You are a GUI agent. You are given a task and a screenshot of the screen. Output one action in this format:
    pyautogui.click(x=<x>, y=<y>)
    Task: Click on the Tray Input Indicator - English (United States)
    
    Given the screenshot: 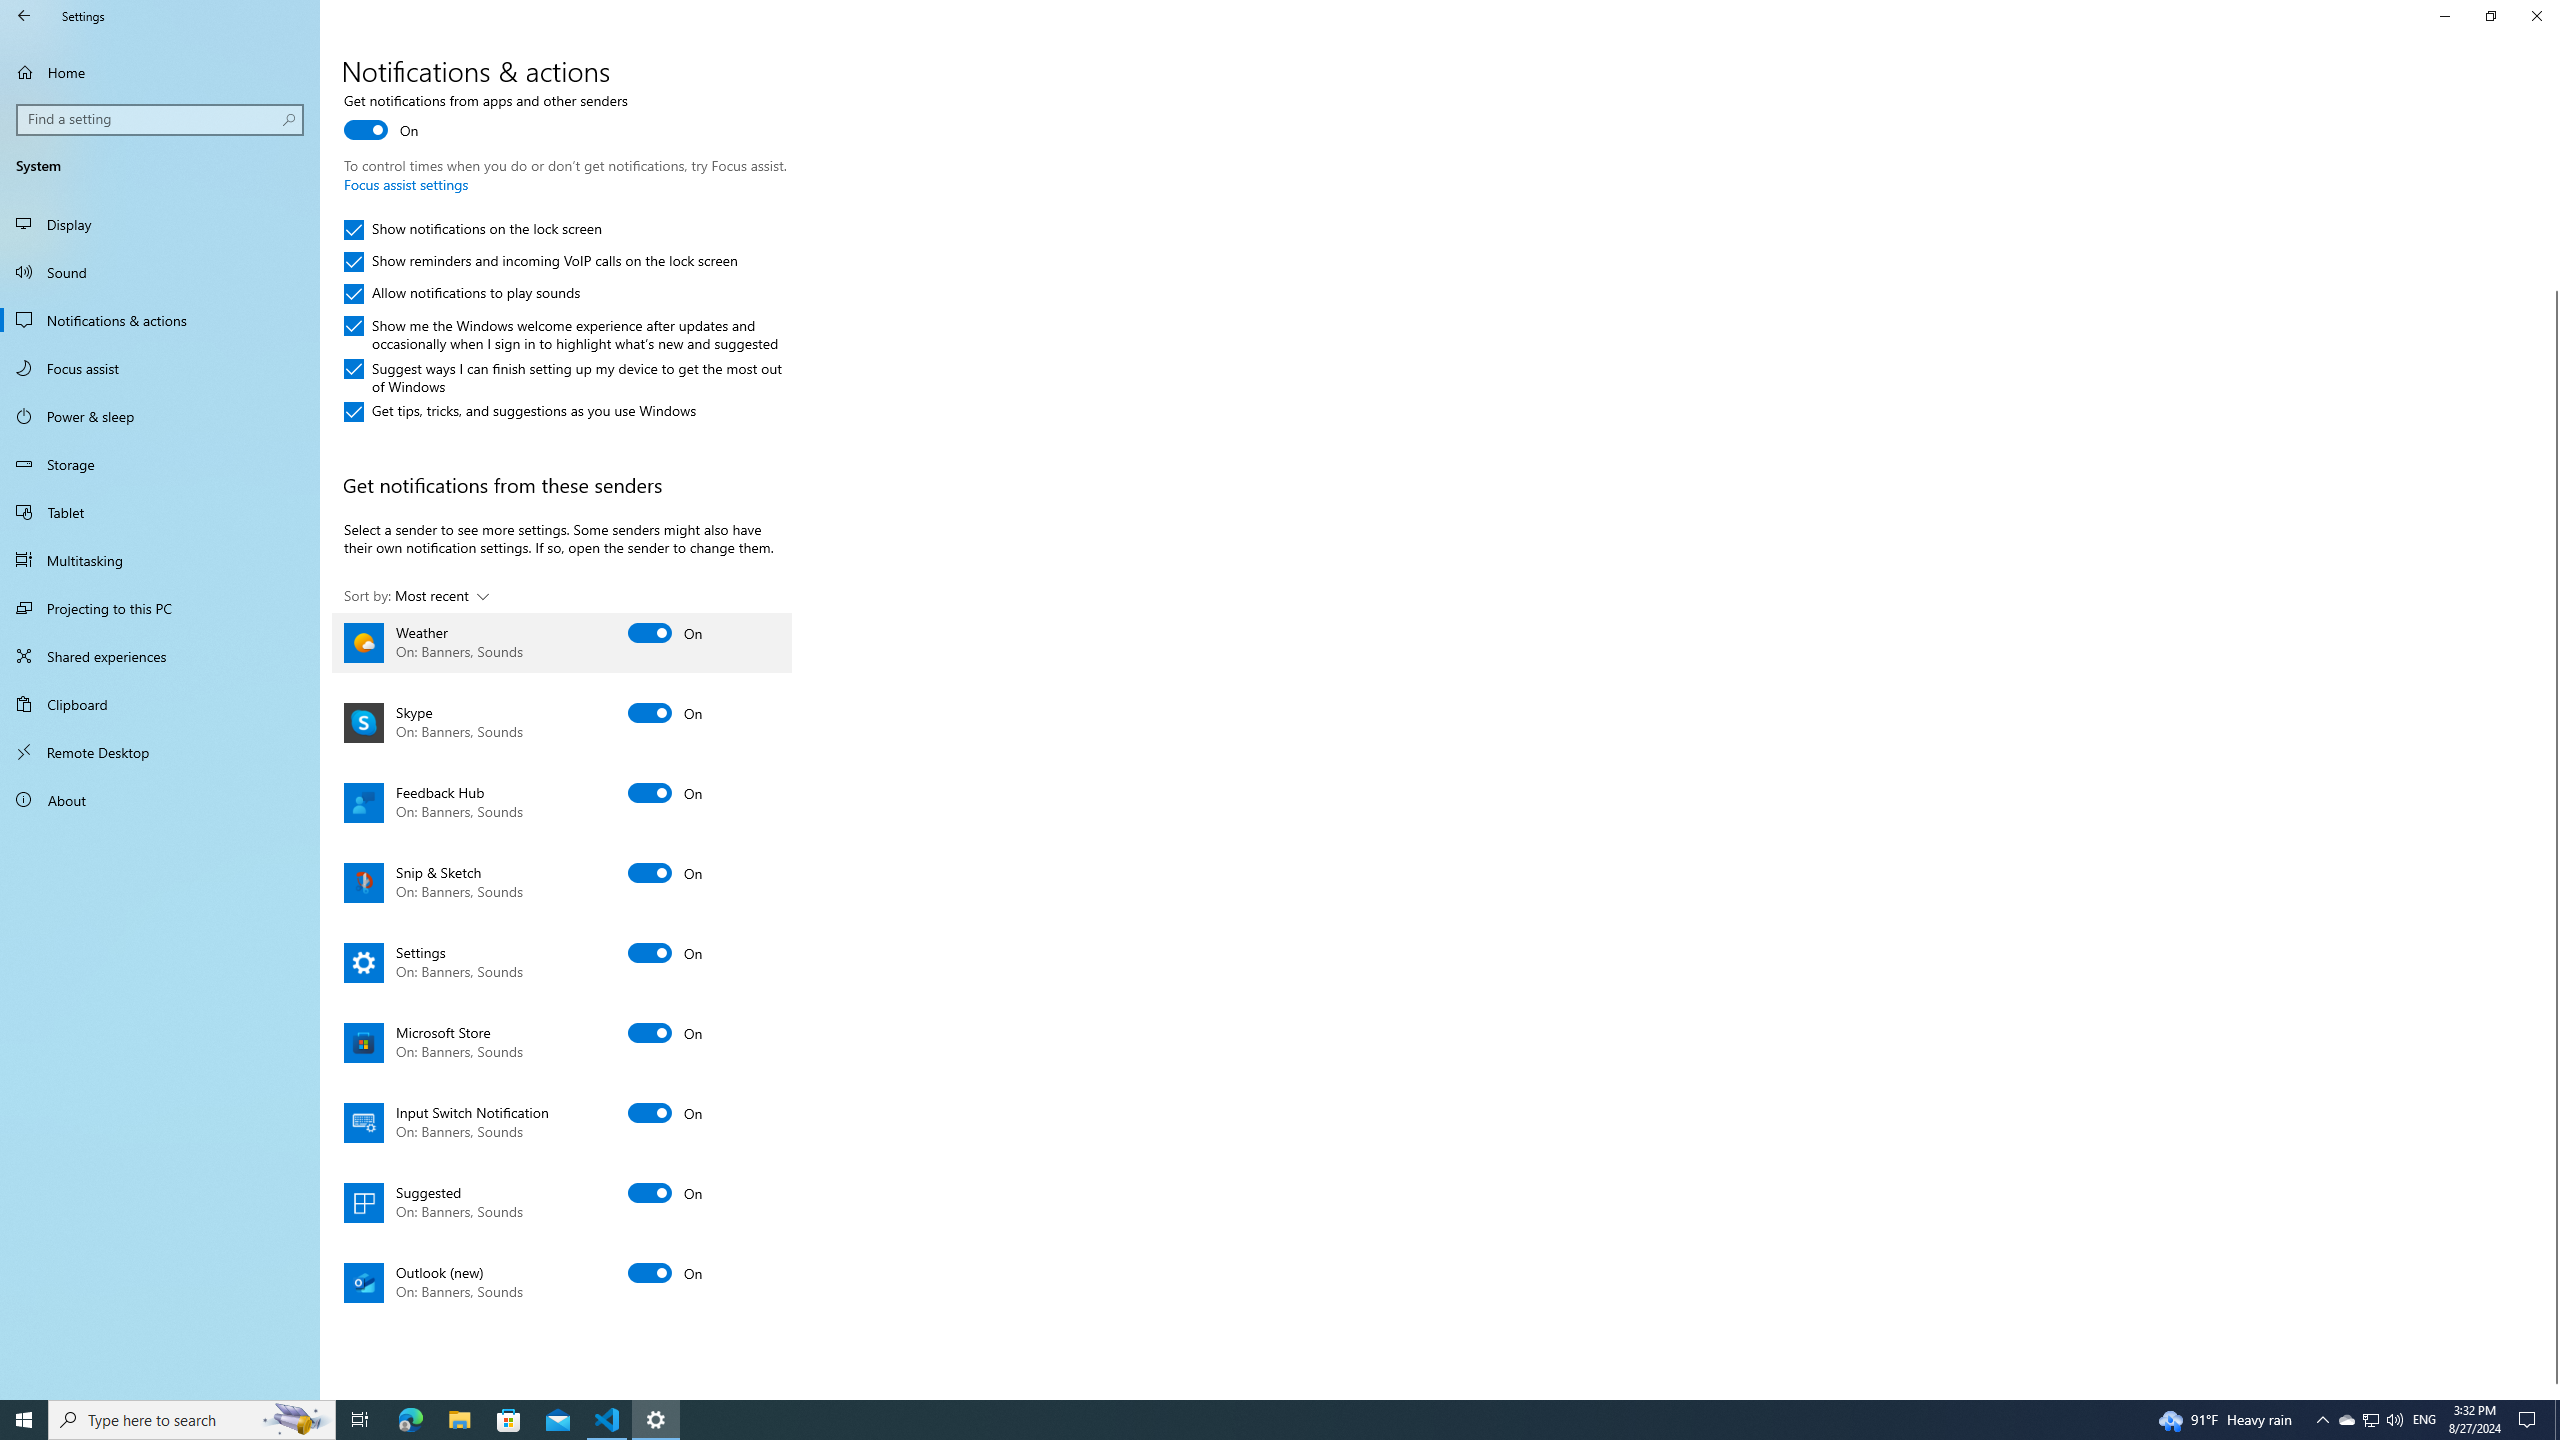 What is the action you would take?
    pyautogui.click(x=2424, y=1420)
    